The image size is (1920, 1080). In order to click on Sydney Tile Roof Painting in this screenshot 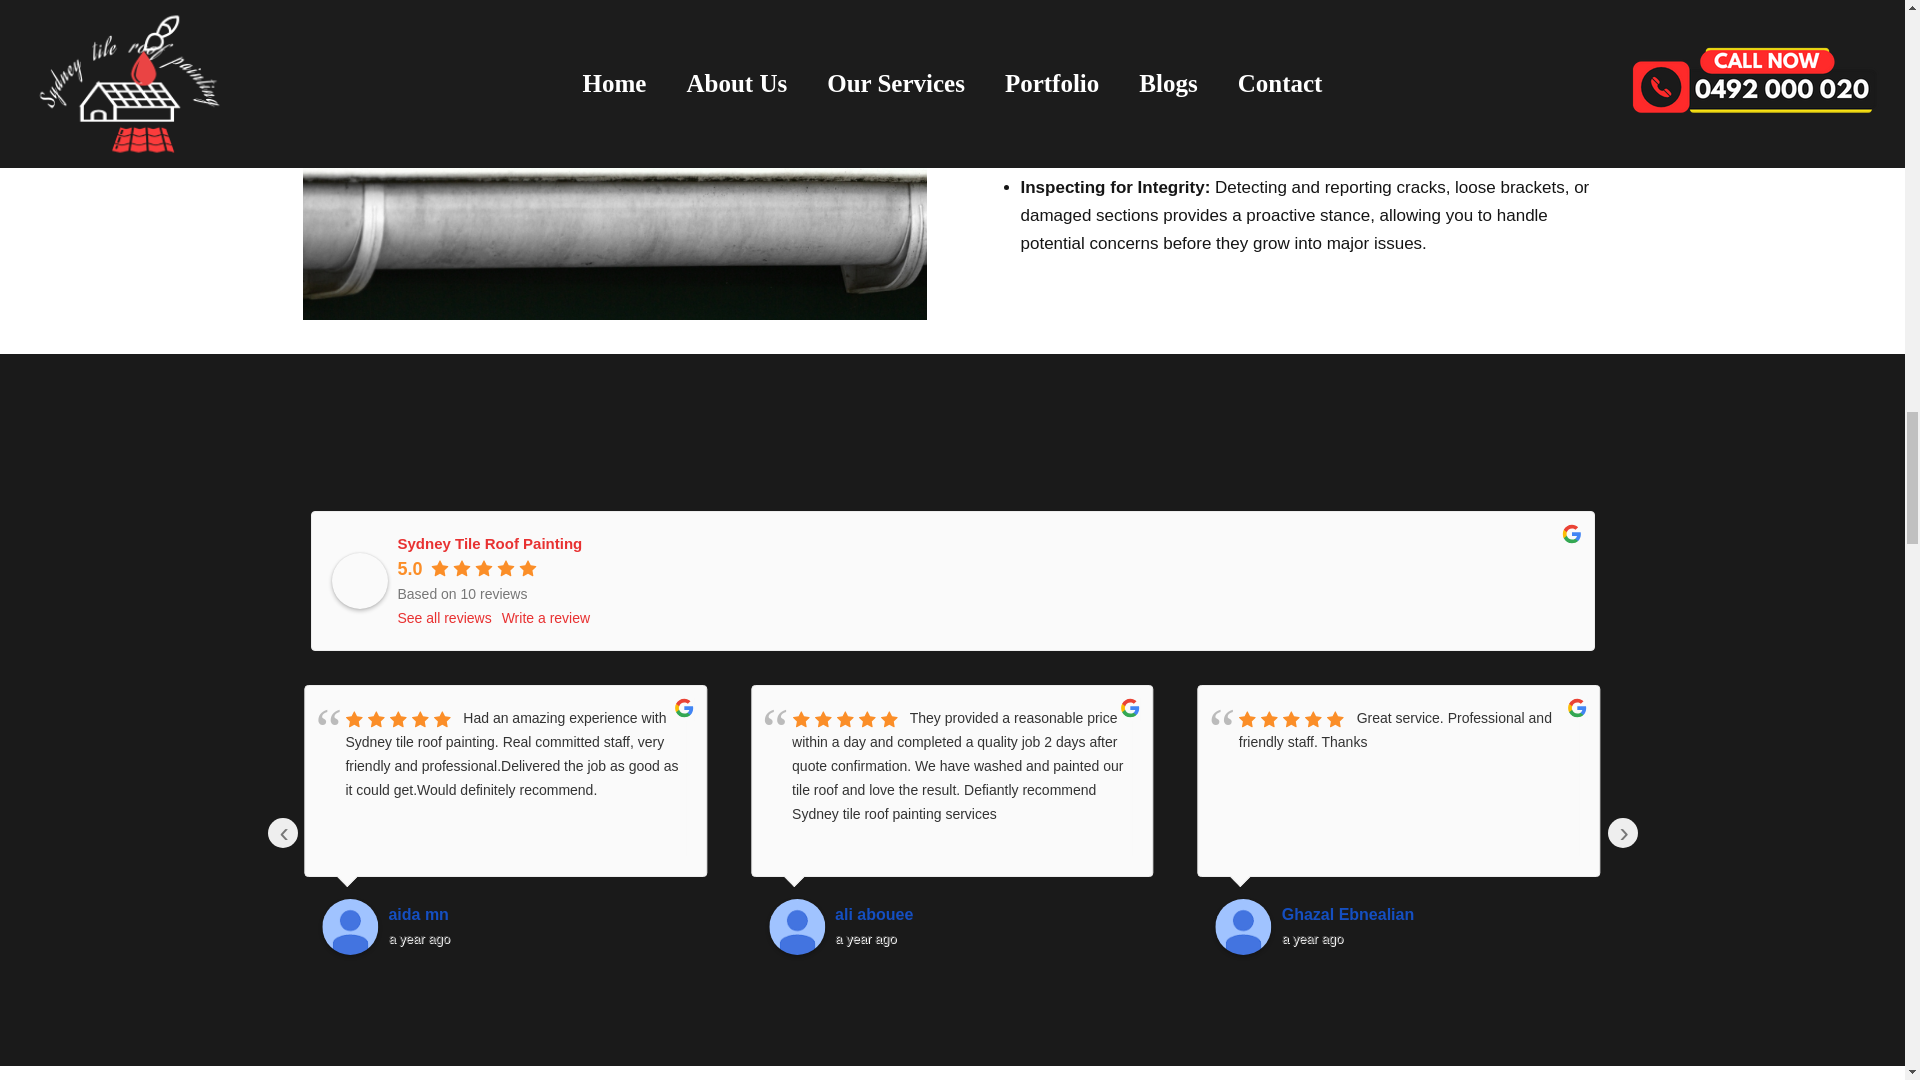, I will do `click(490, 542)`.